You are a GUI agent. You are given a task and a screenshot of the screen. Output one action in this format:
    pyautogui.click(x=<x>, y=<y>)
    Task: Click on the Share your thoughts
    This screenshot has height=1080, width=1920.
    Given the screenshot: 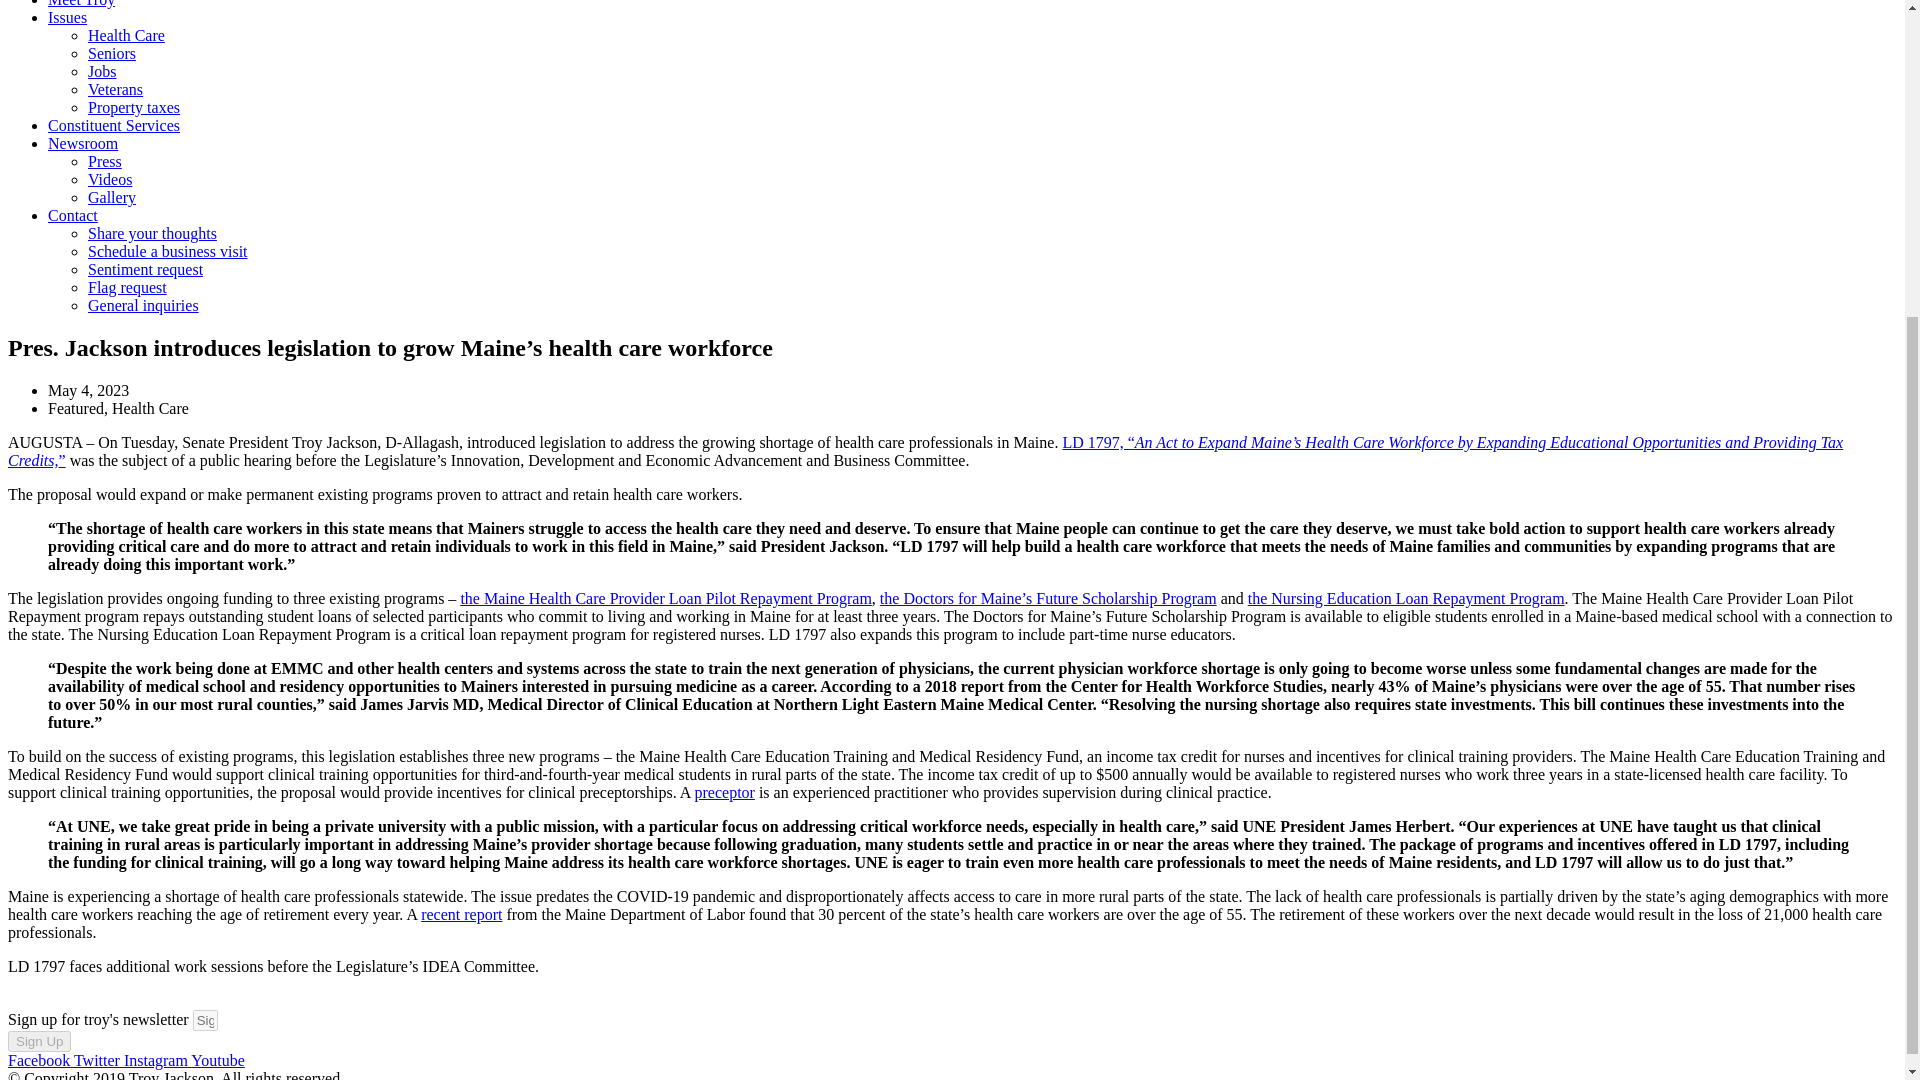 What is the action you would take?
    pyautogui.click(x=152, y=232)
    